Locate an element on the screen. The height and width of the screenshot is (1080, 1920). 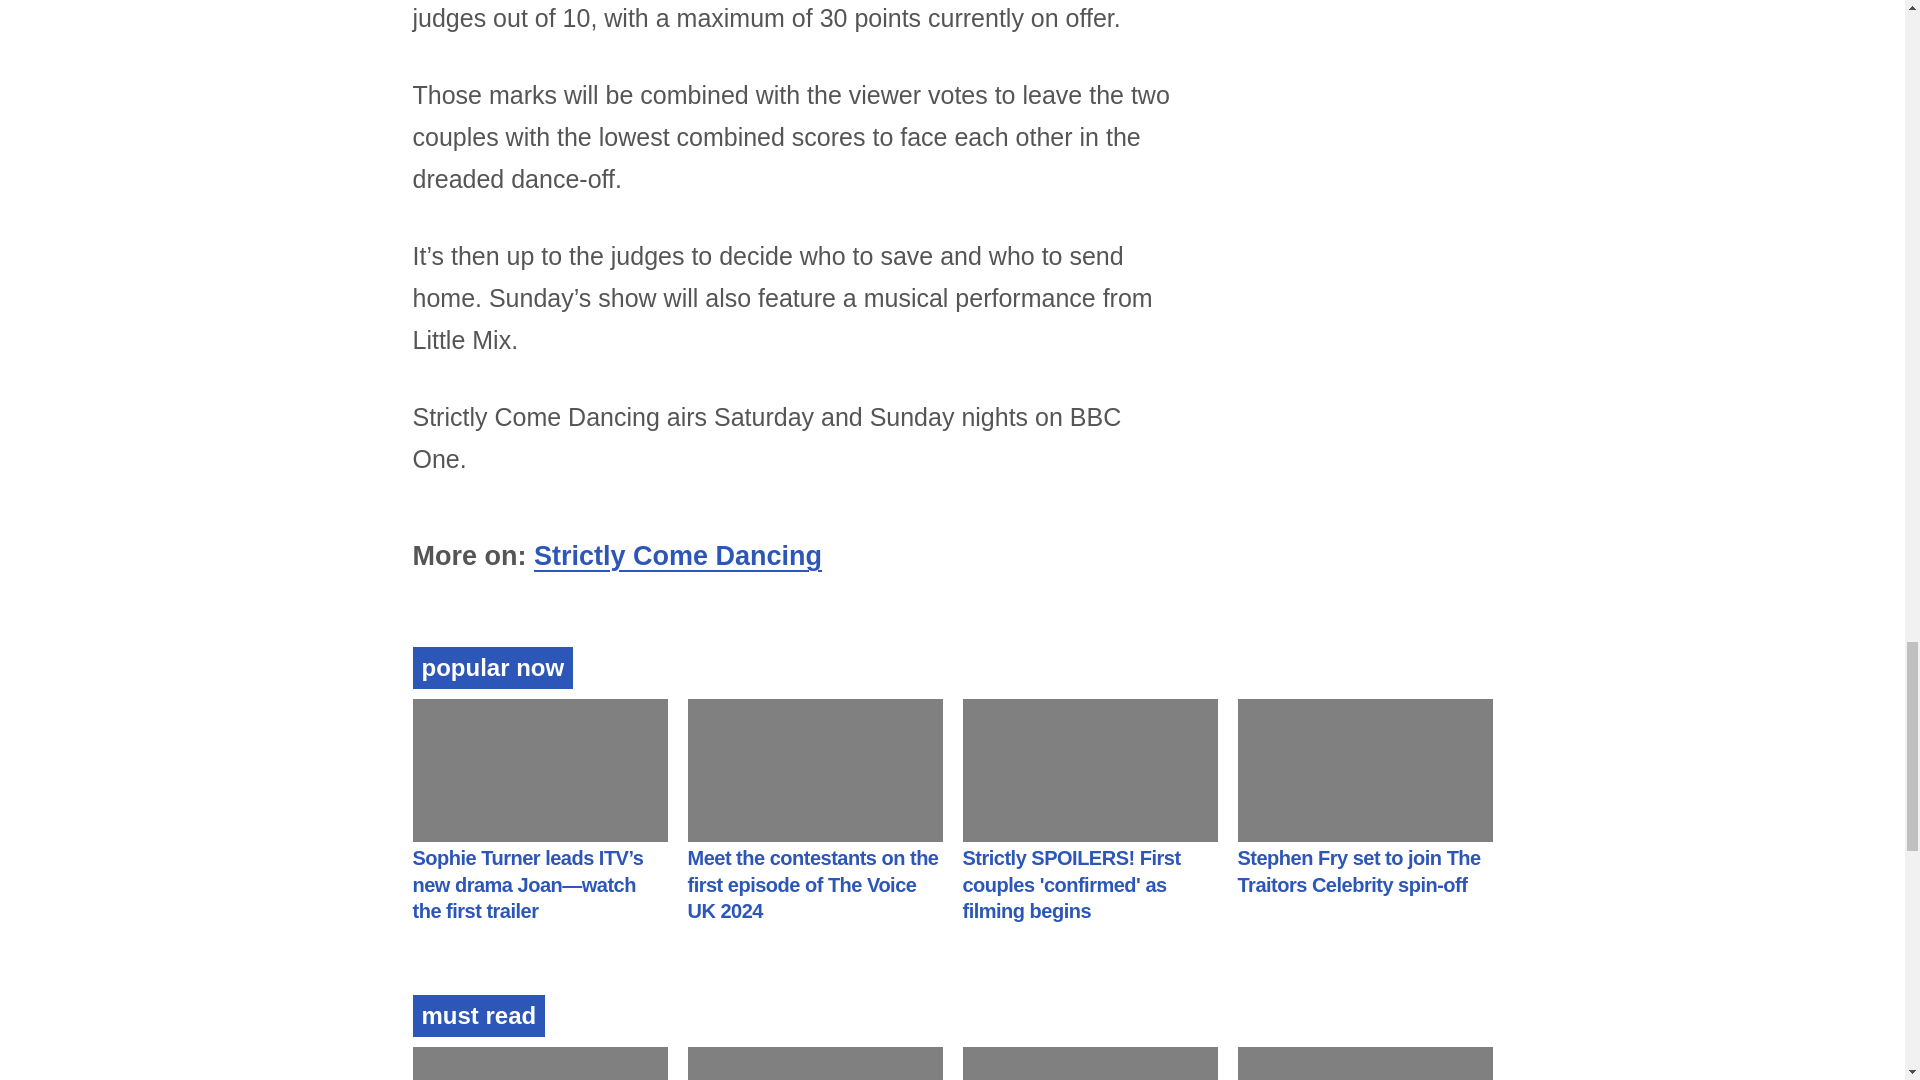
Stephen Fry set to join The Traitors Celebrity spin-off is located at coordinates (1359, 871).